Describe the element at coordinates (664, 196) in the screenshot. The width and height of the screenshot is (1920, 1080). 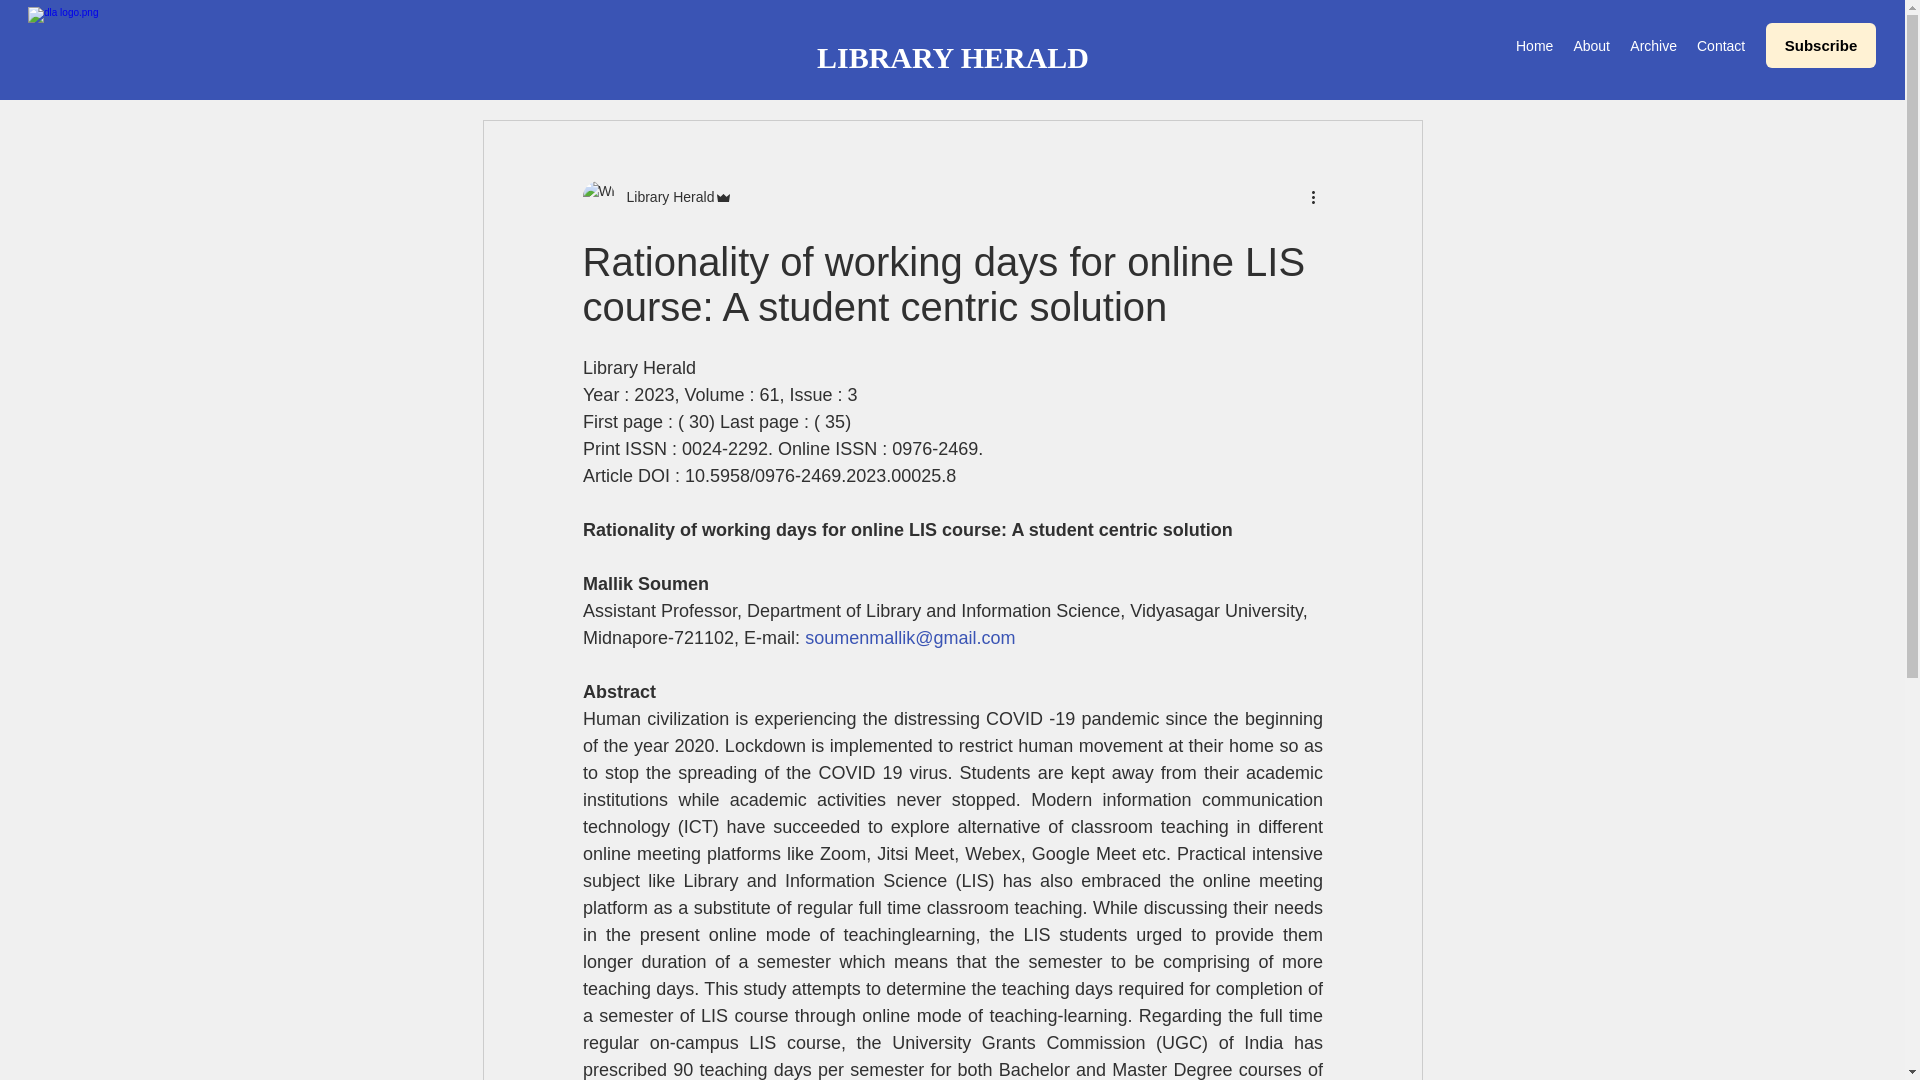
I see `Library Herald` at that location.